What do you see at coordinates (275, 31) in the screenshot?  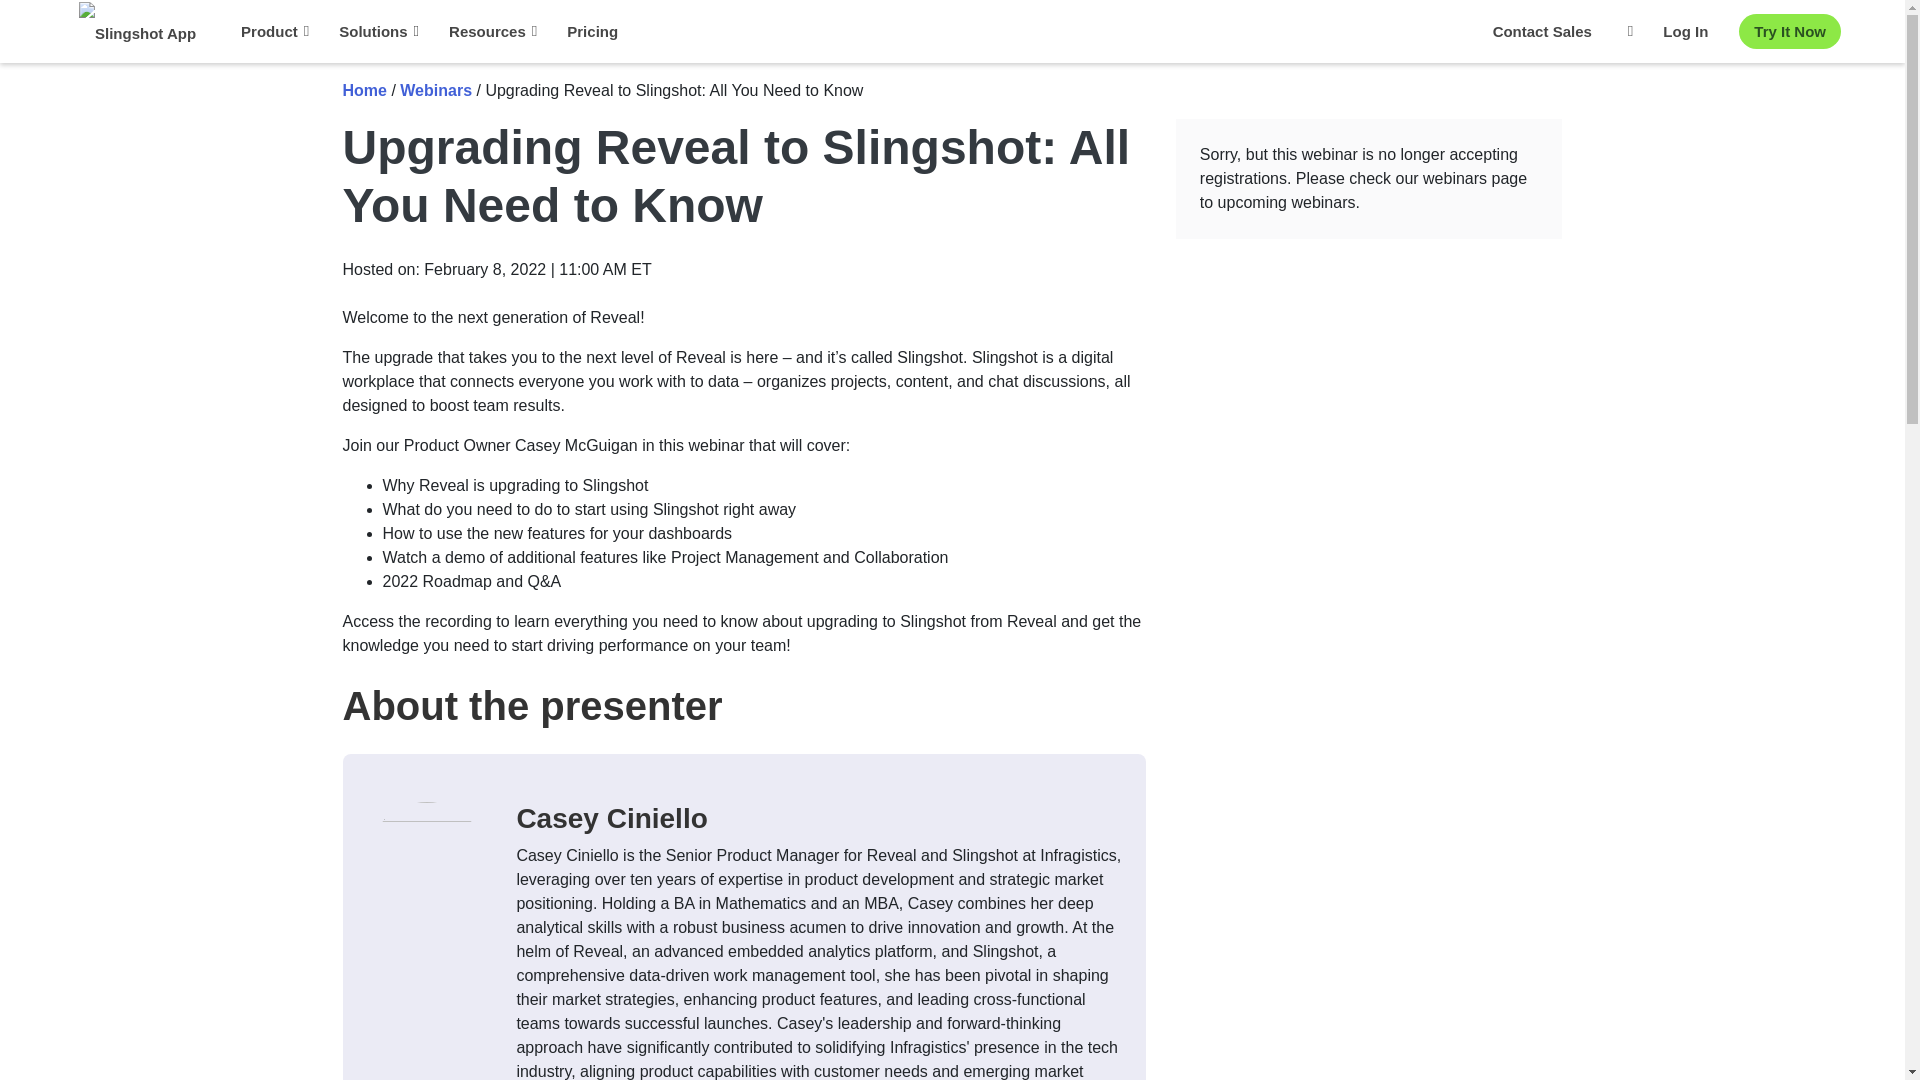 I see `Product` at bounding box center [275, 31].